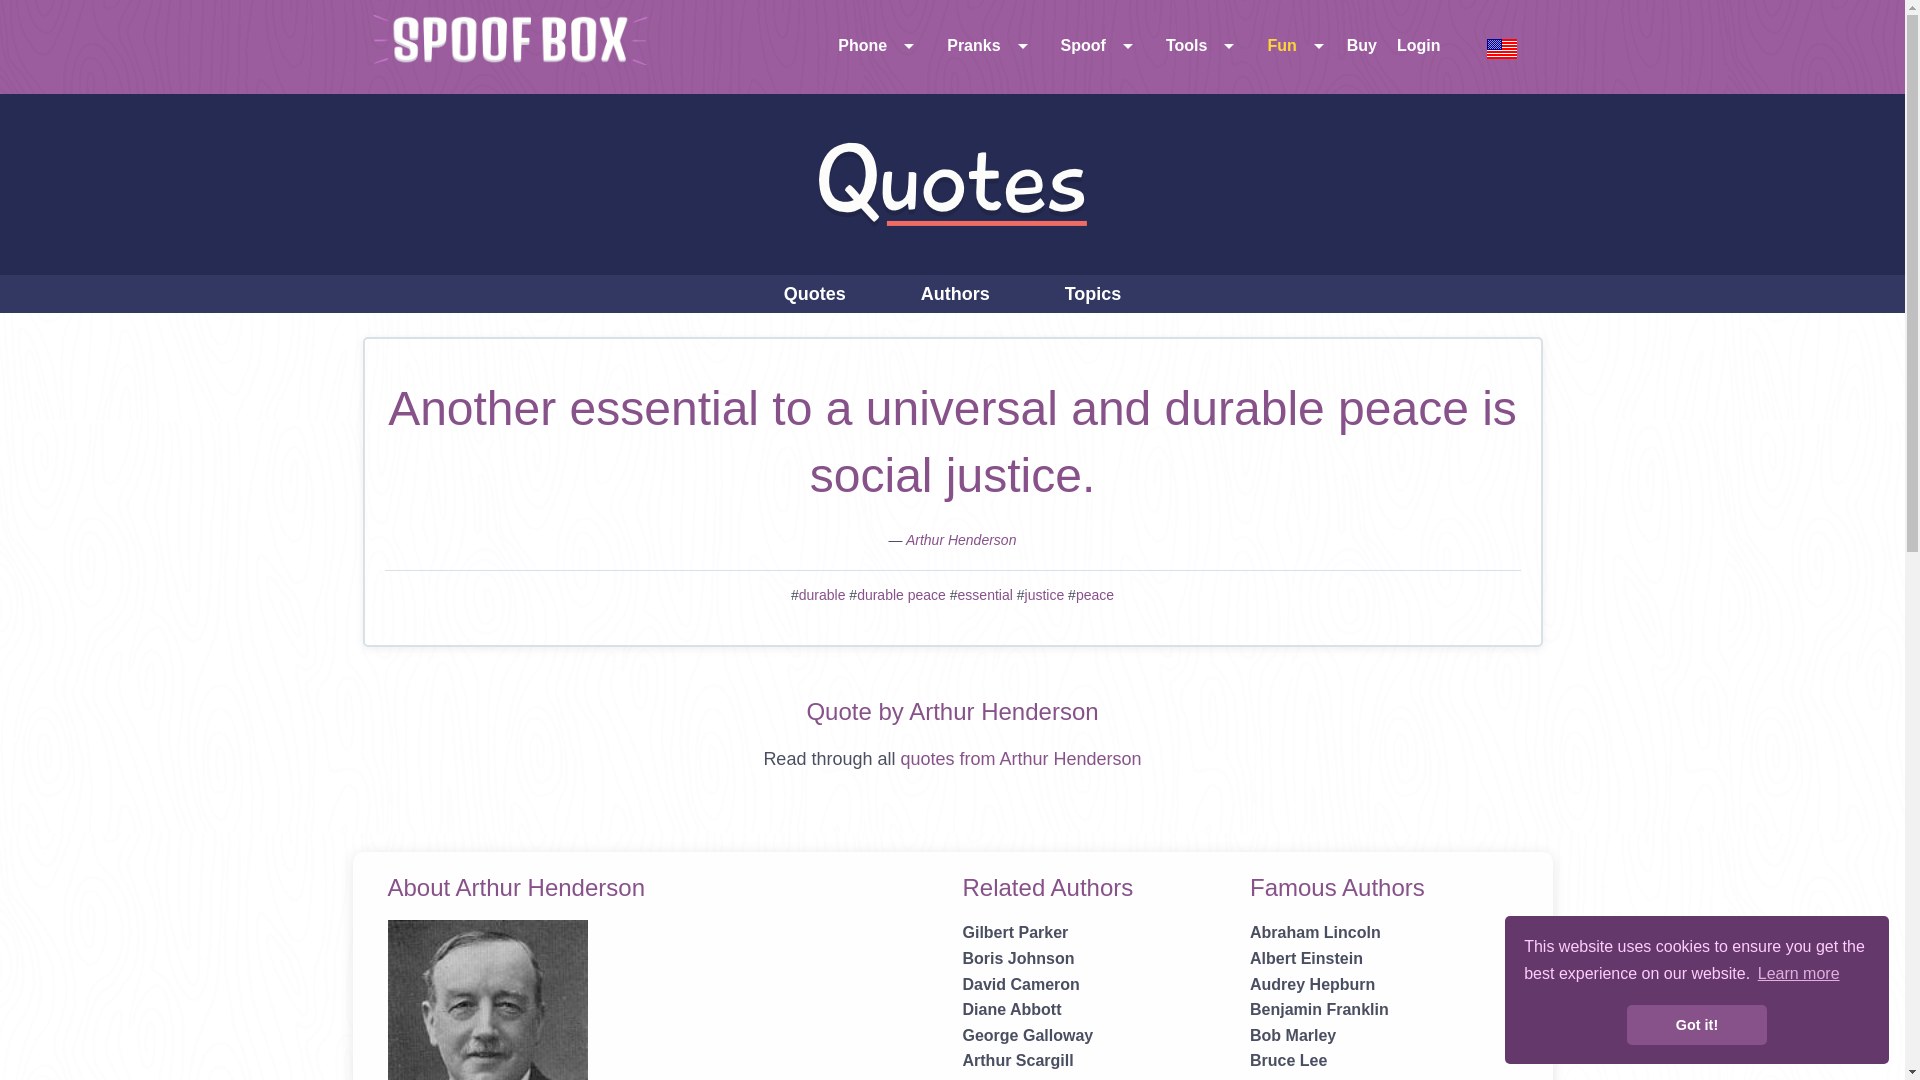  I want to click on All Quotes by Arthur Henderson, so click(1020, 758).